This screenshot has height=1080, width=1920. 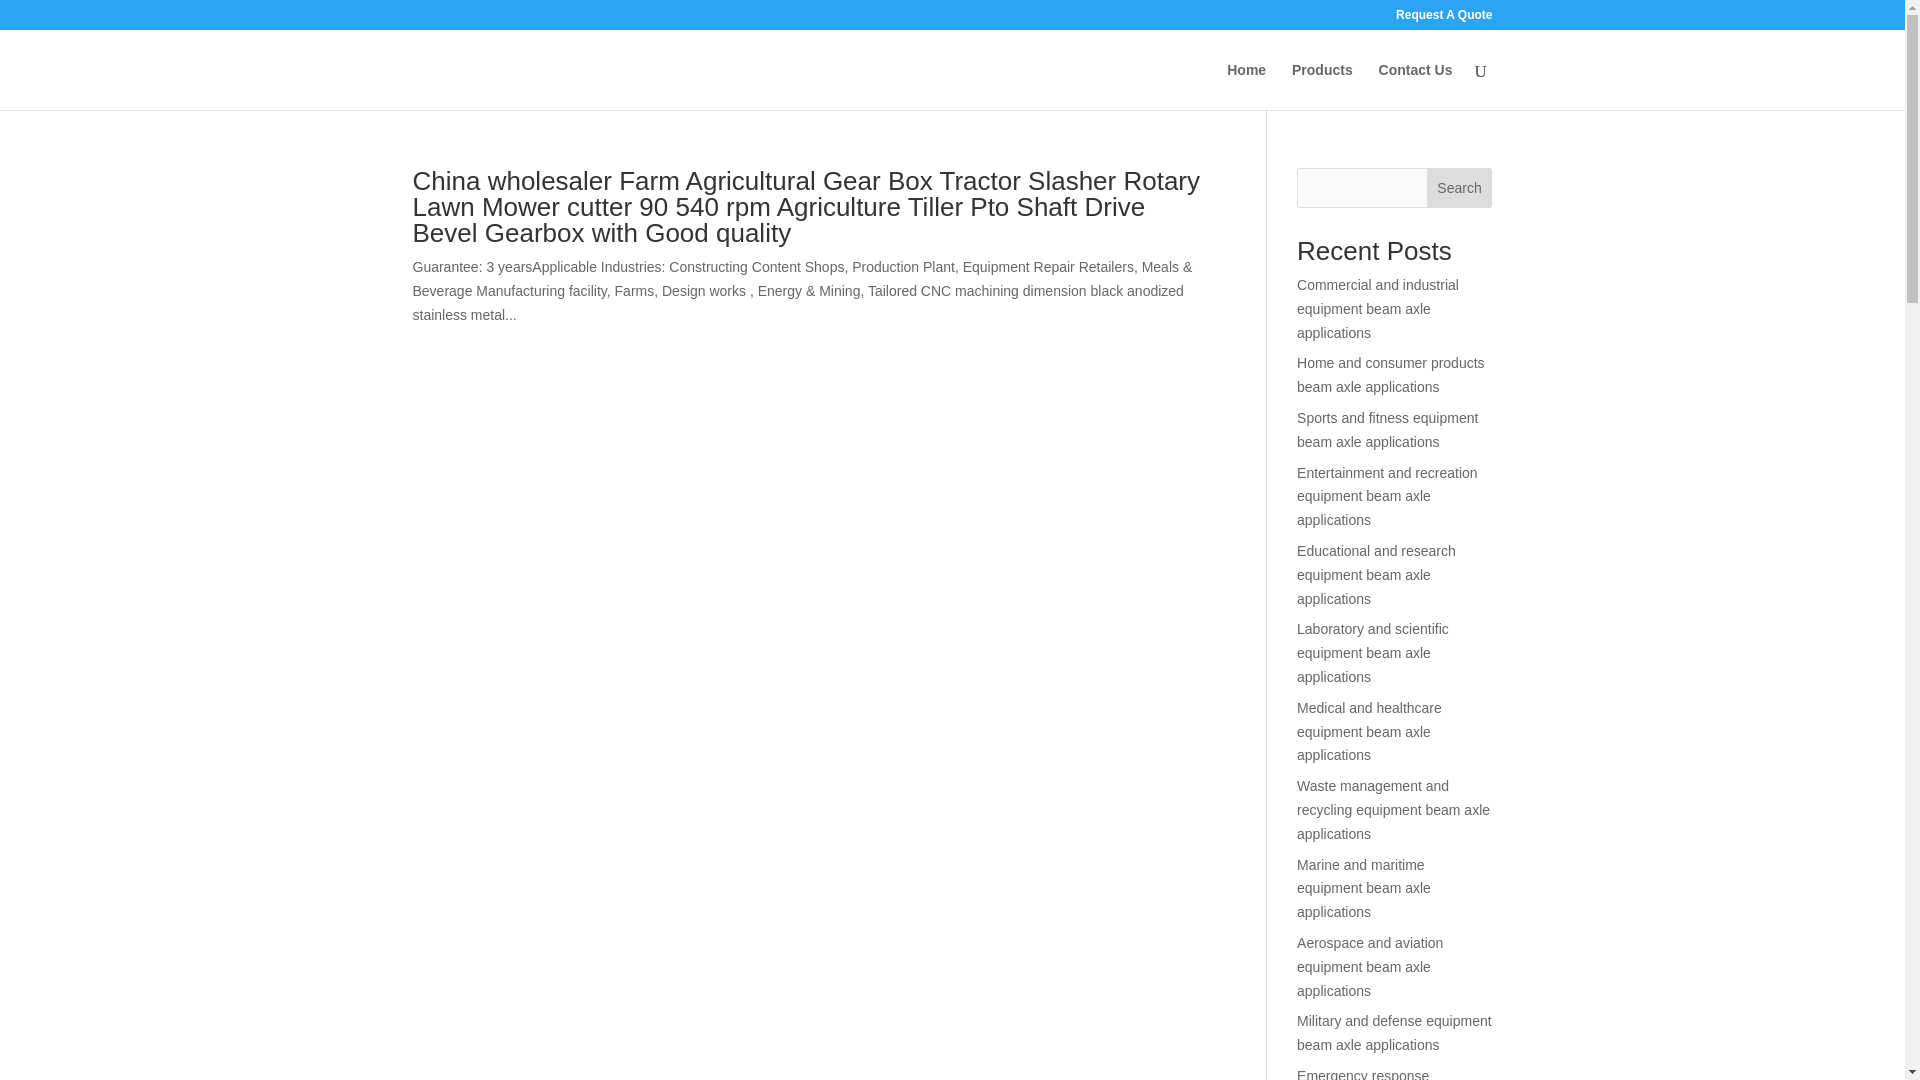 What do you see at coordinates (1364, 1074) in the screenshot?
I see `Emergency response equipment beam axle applications` at bounding box center [1364, 1074].